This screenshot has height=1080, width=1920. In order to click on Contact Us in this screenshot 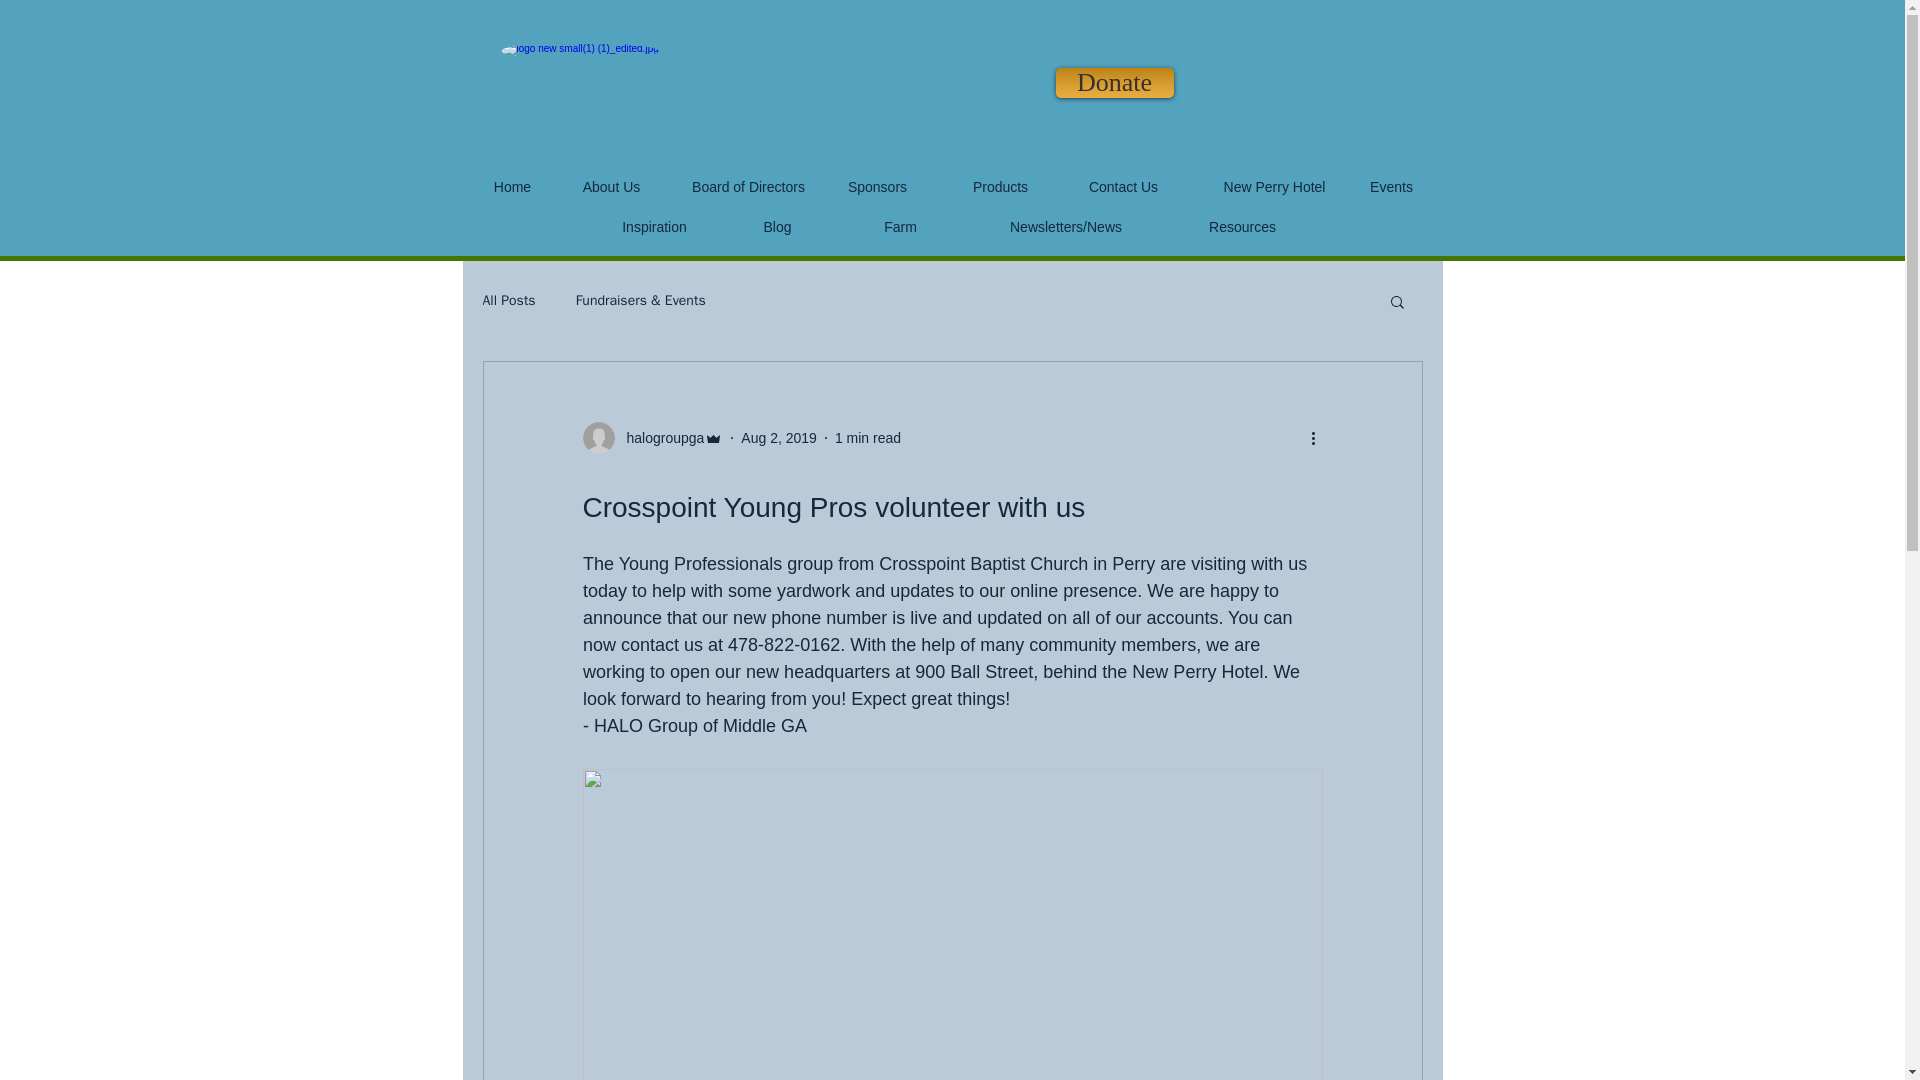, I will do `click(1123, 188)`.